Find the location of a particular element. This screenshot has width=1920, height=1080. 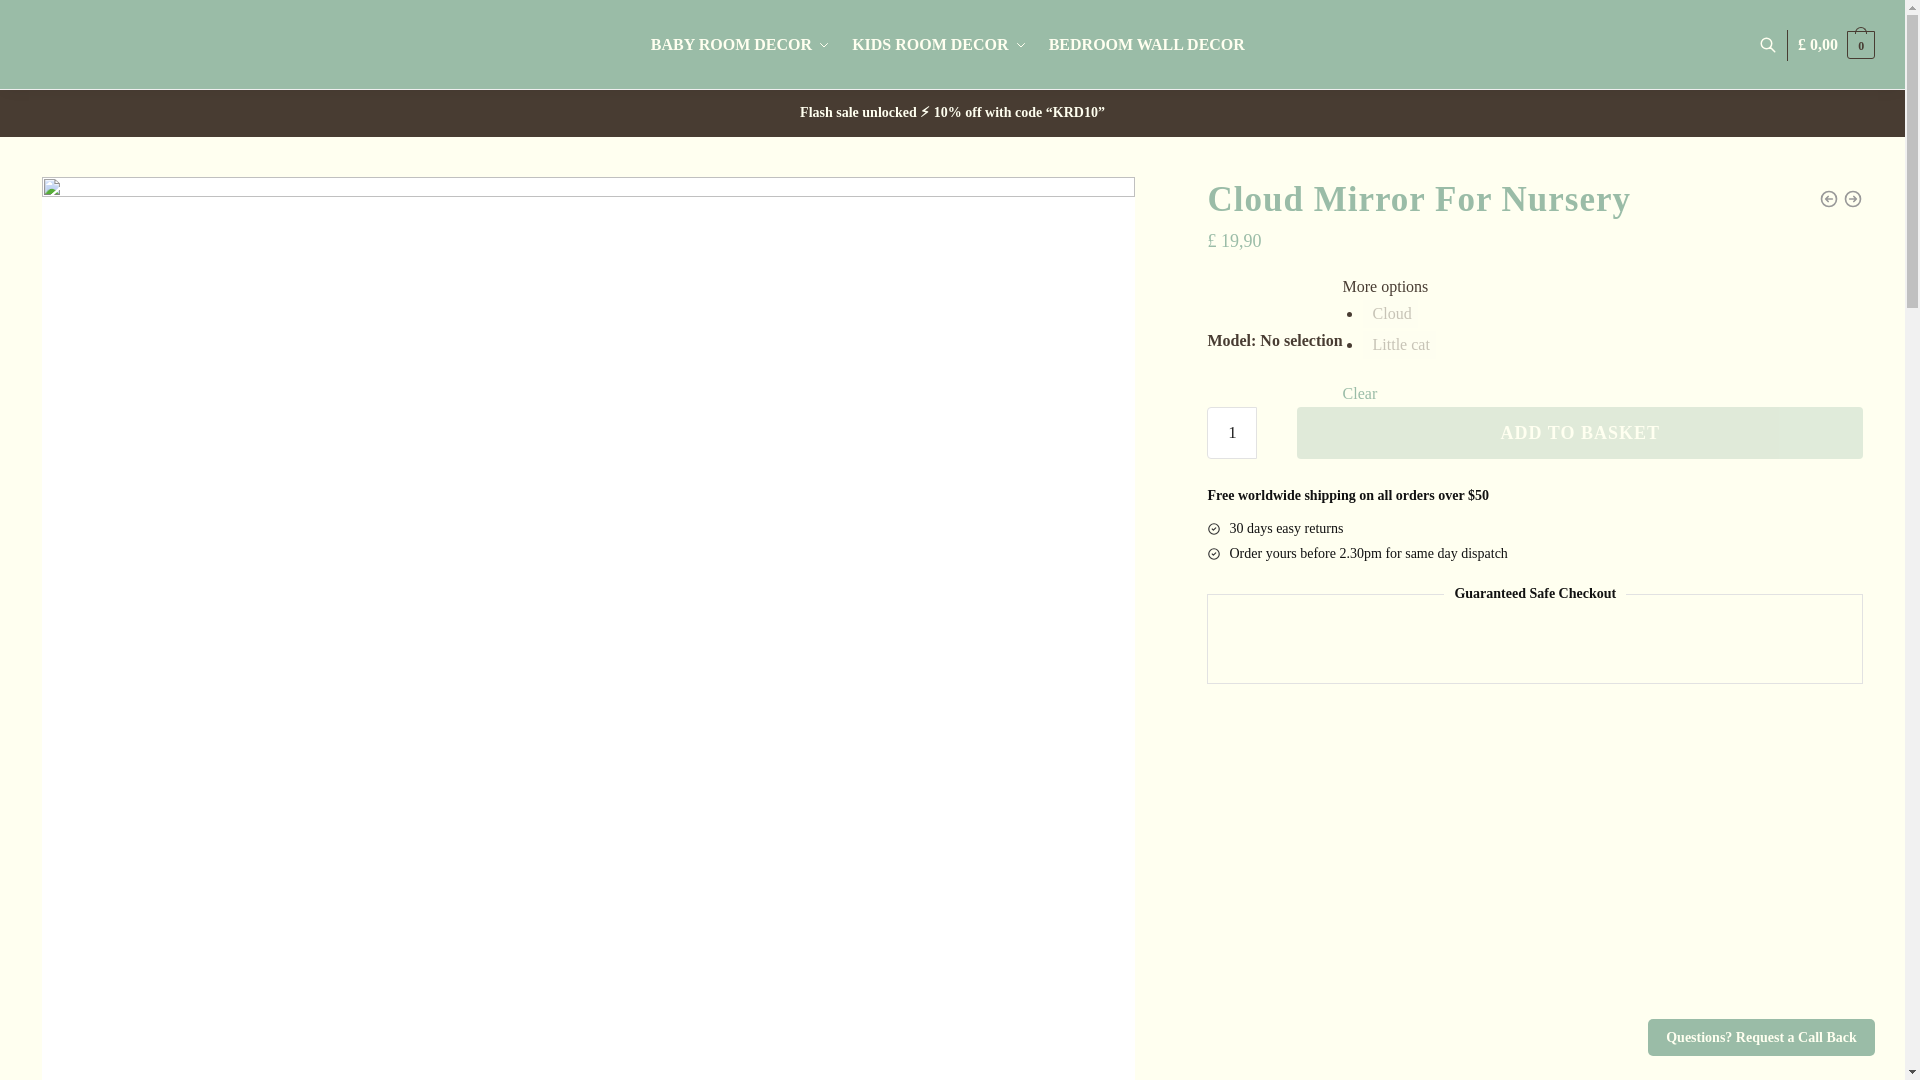

1 is located at coordinates (1232, 433).